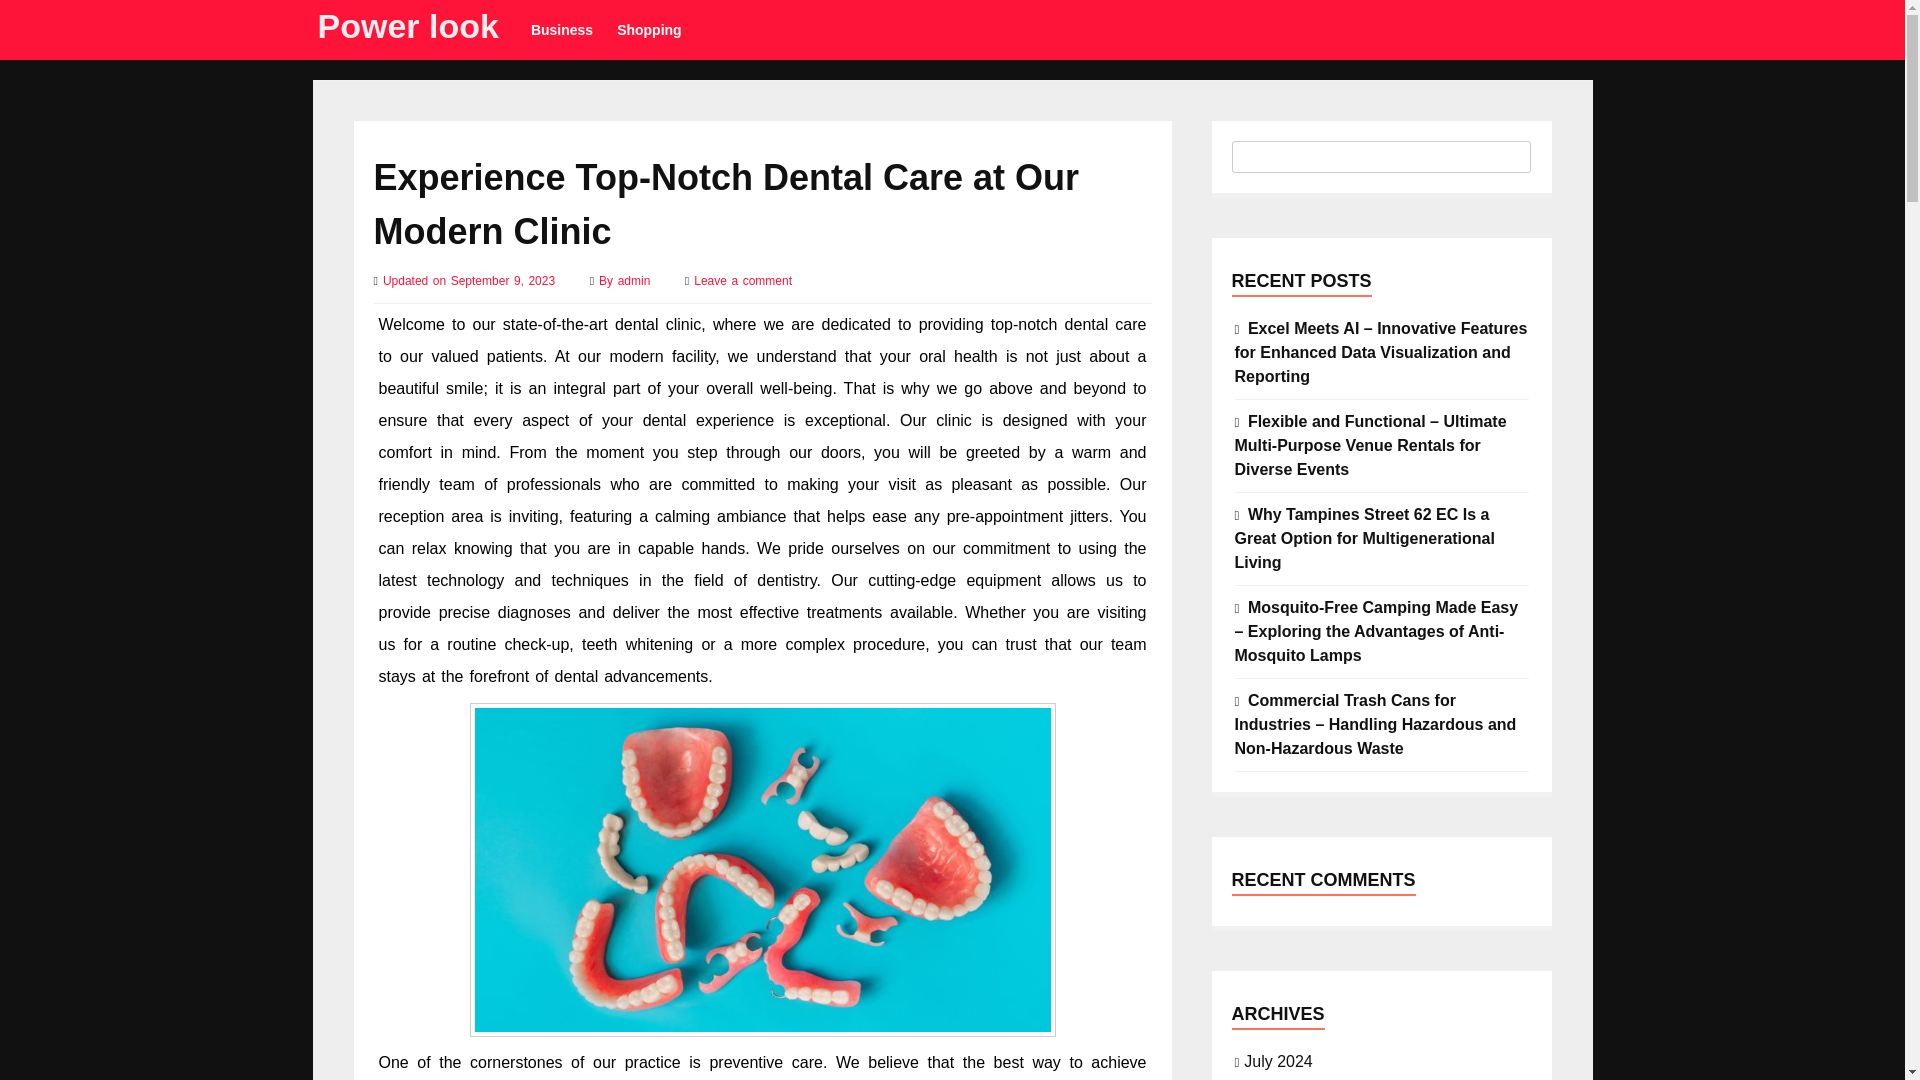 The height and width of the screenshot is (1080, 1920). I want to click on Shopping, so click(648, 30).